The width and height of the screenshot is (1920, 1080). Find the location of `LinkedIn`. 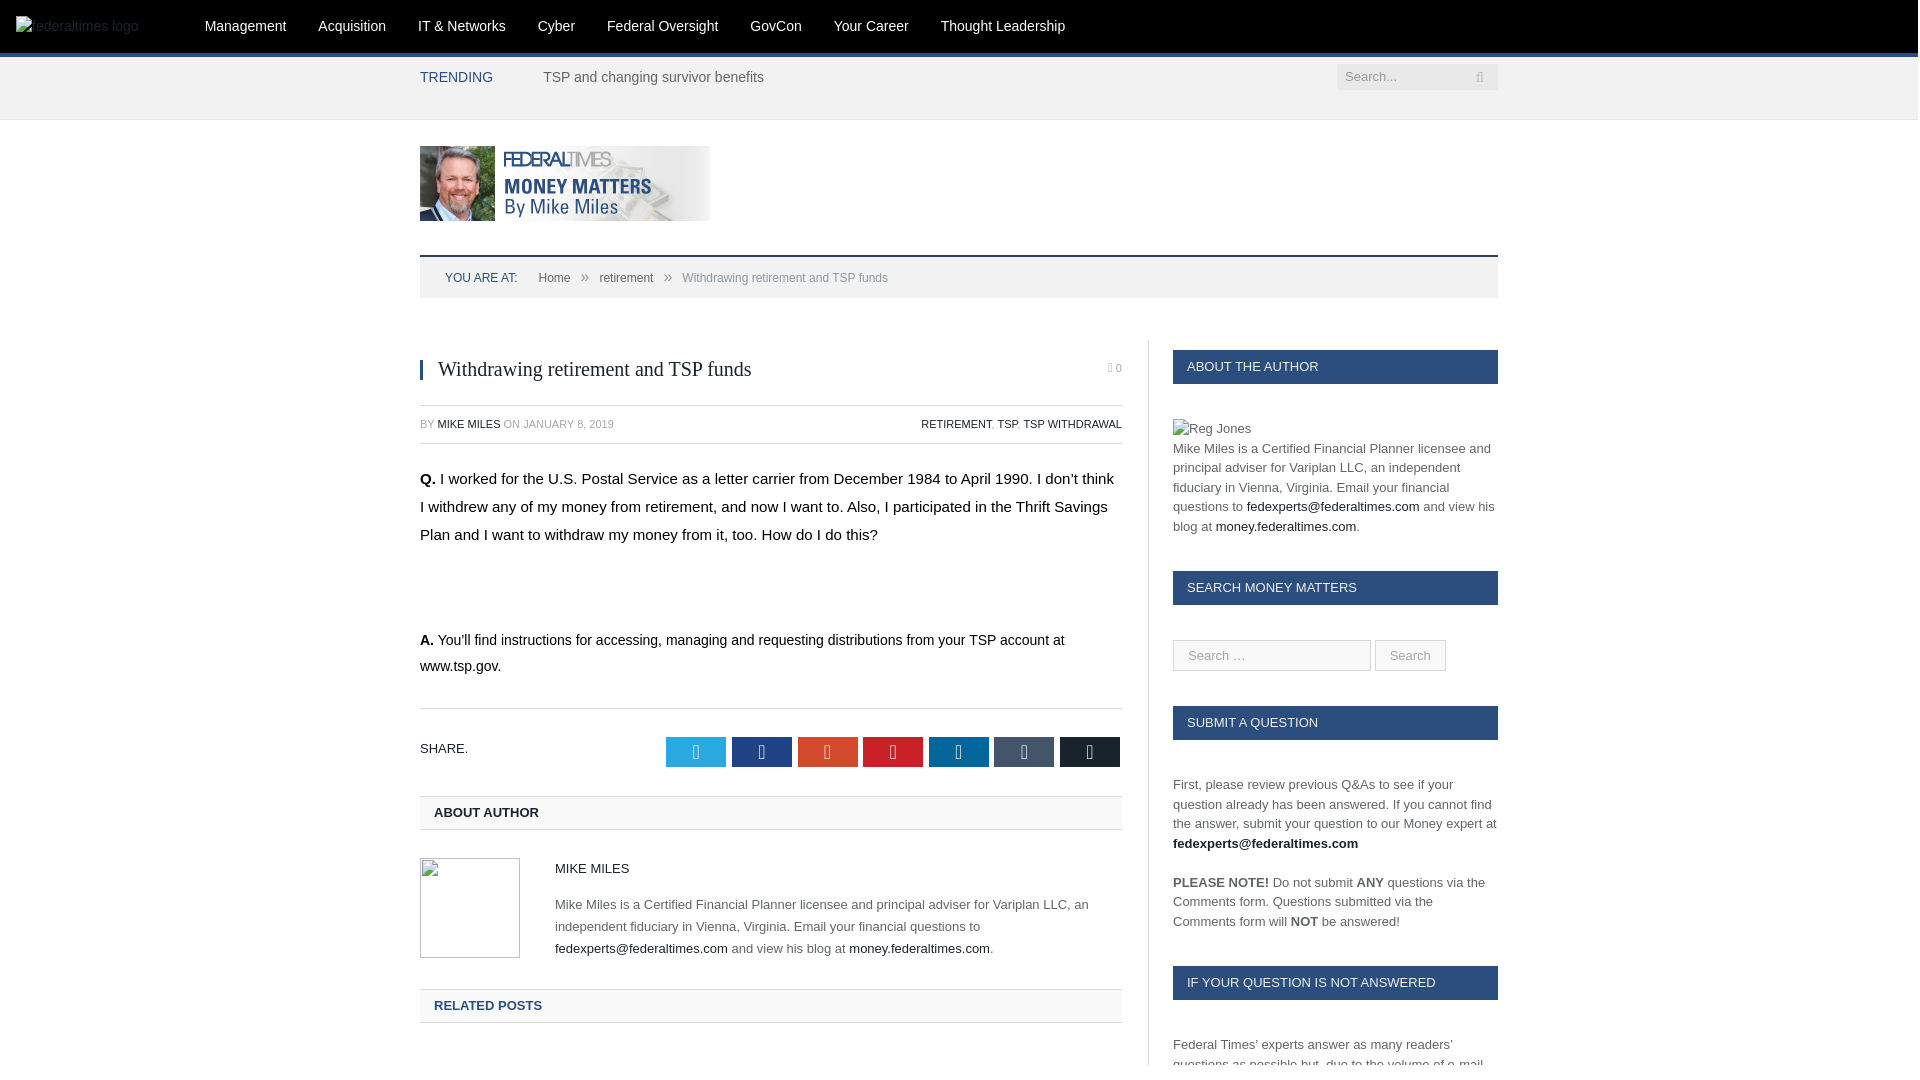

LinkedIn is located at coordinates (958, 751).